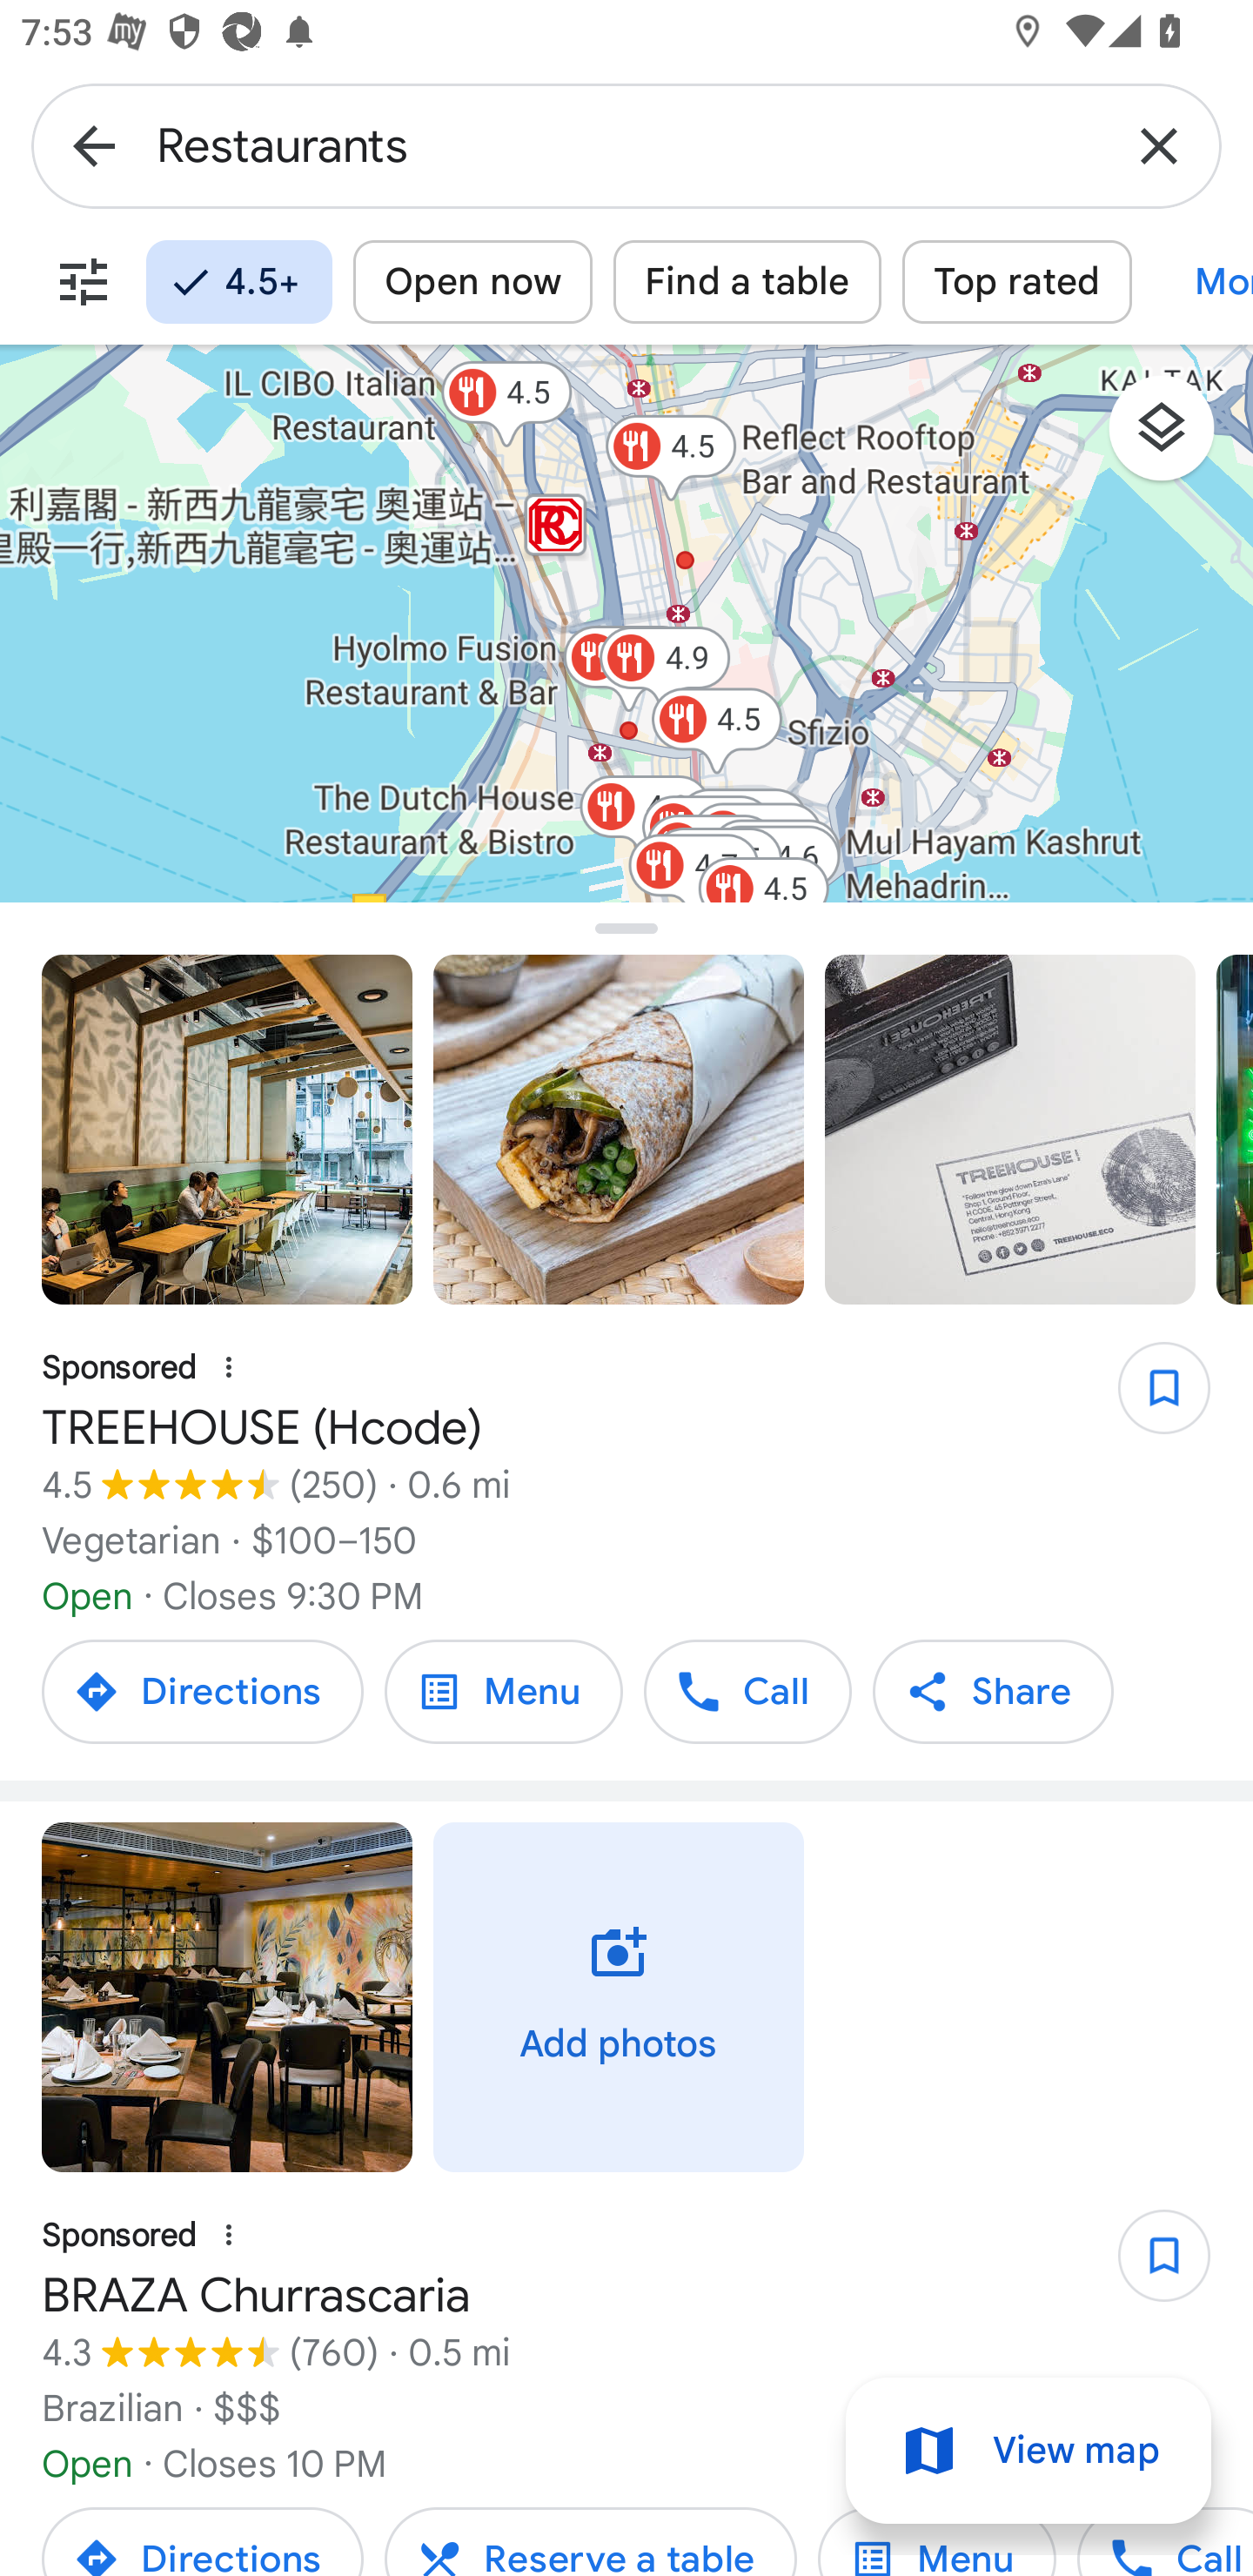  I want to click on Photo, so click(226, 1996).